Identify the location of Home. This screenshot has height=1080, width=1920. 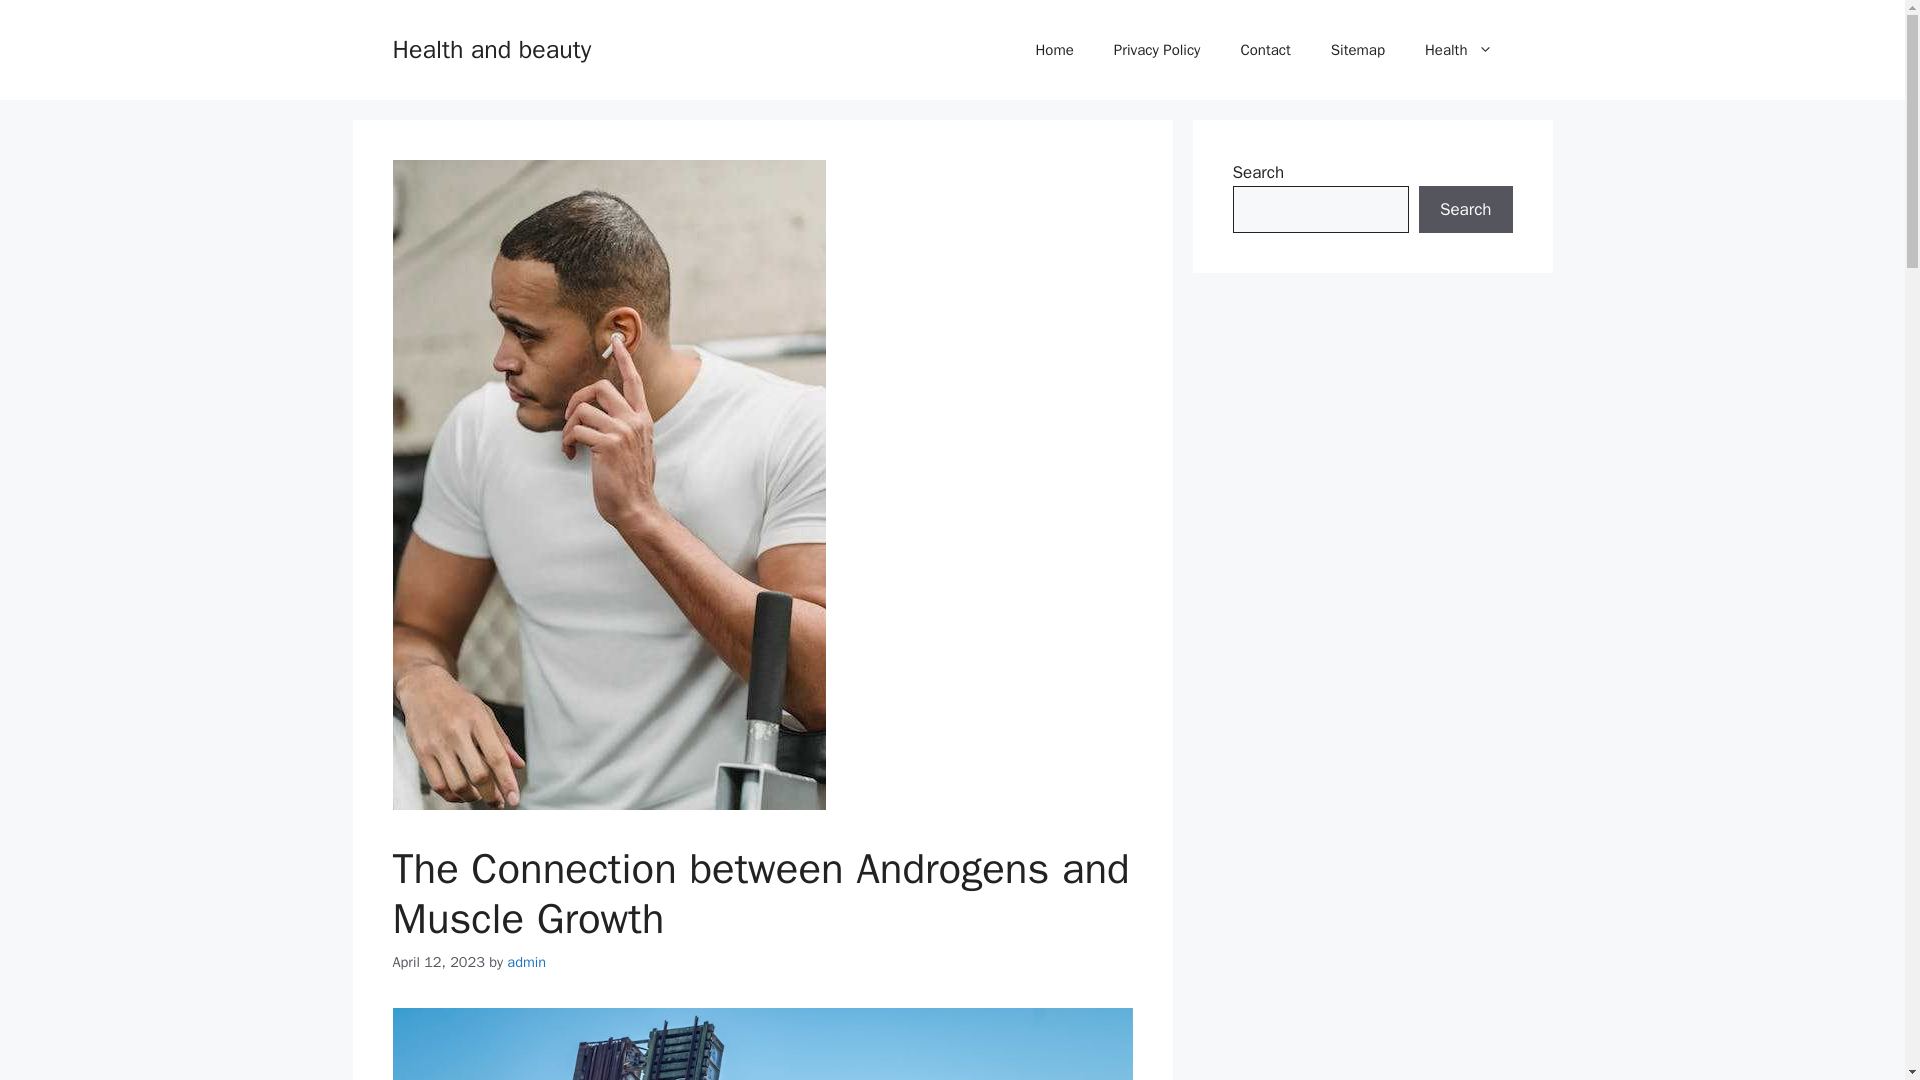
(1054, 50).